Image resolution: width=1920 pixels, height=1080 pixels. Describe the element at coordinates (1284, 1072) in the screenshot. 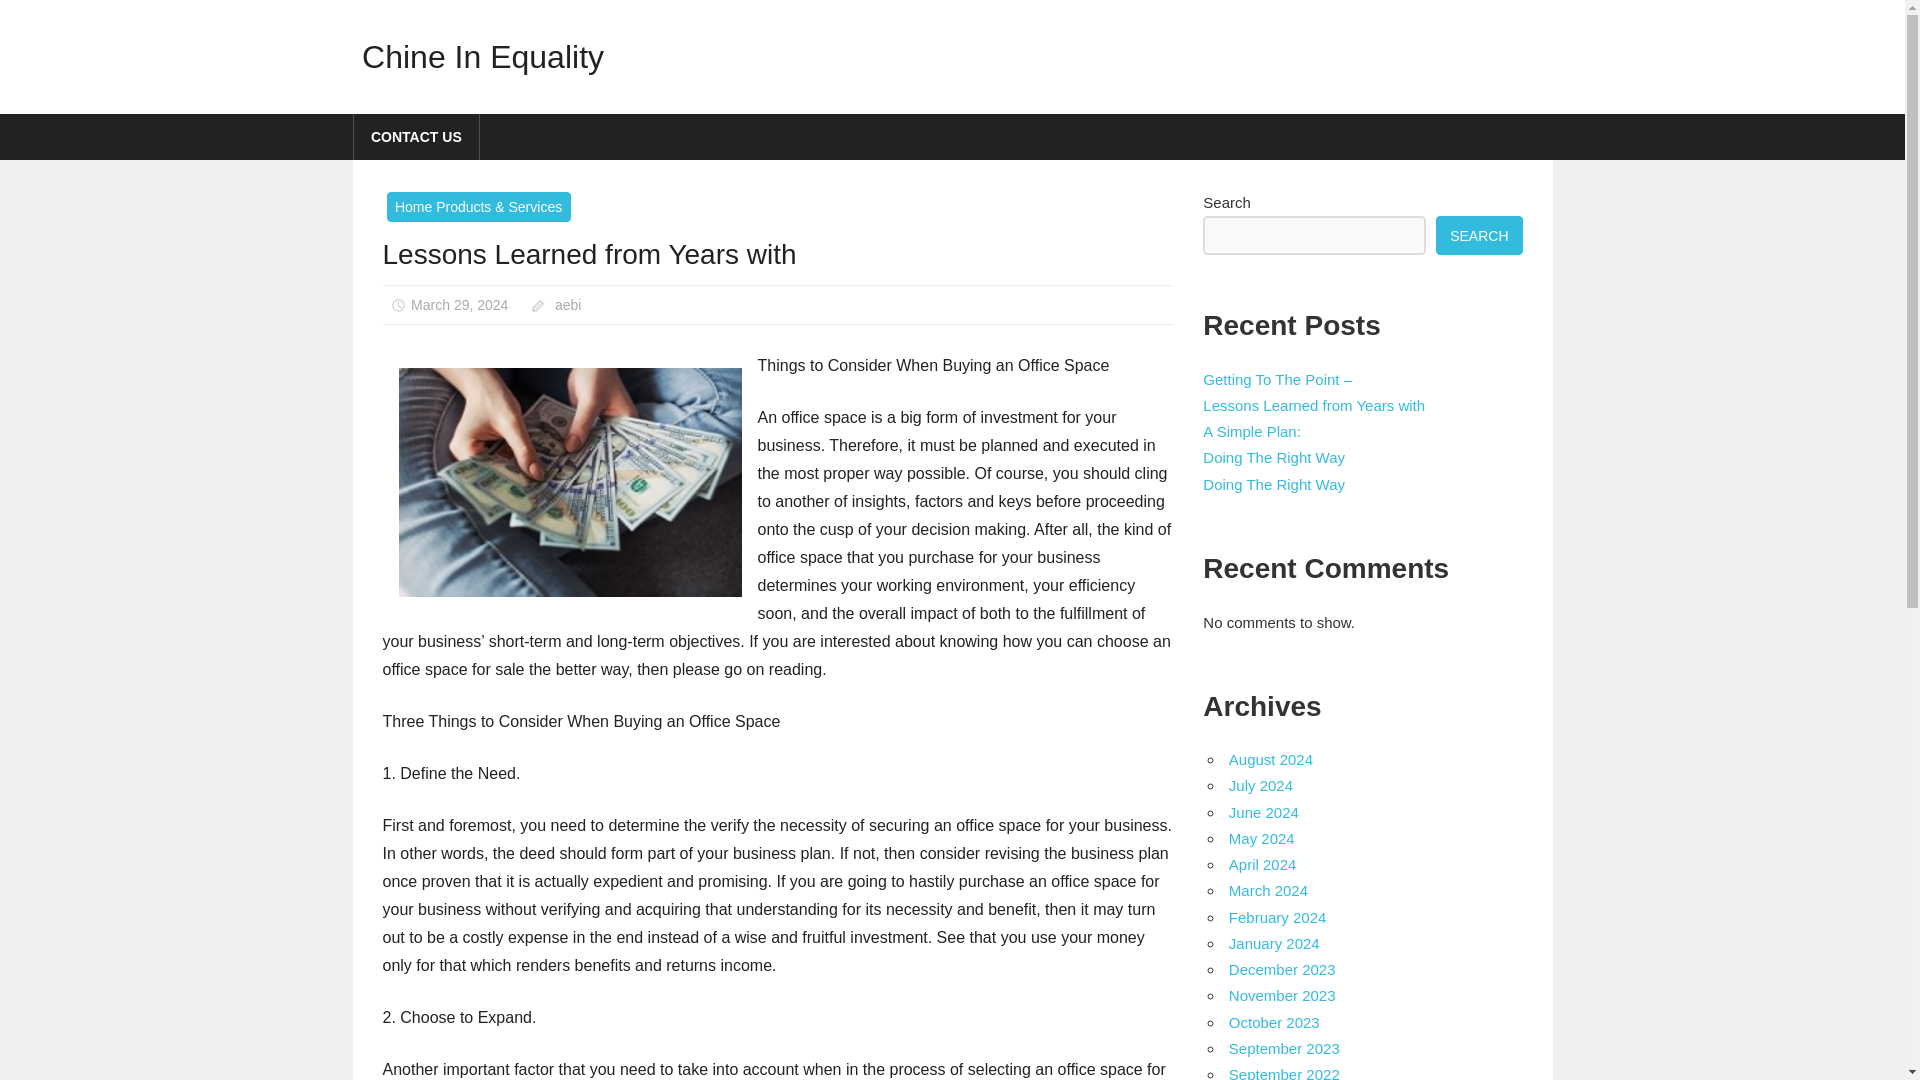

I see `September 2022` at that location.